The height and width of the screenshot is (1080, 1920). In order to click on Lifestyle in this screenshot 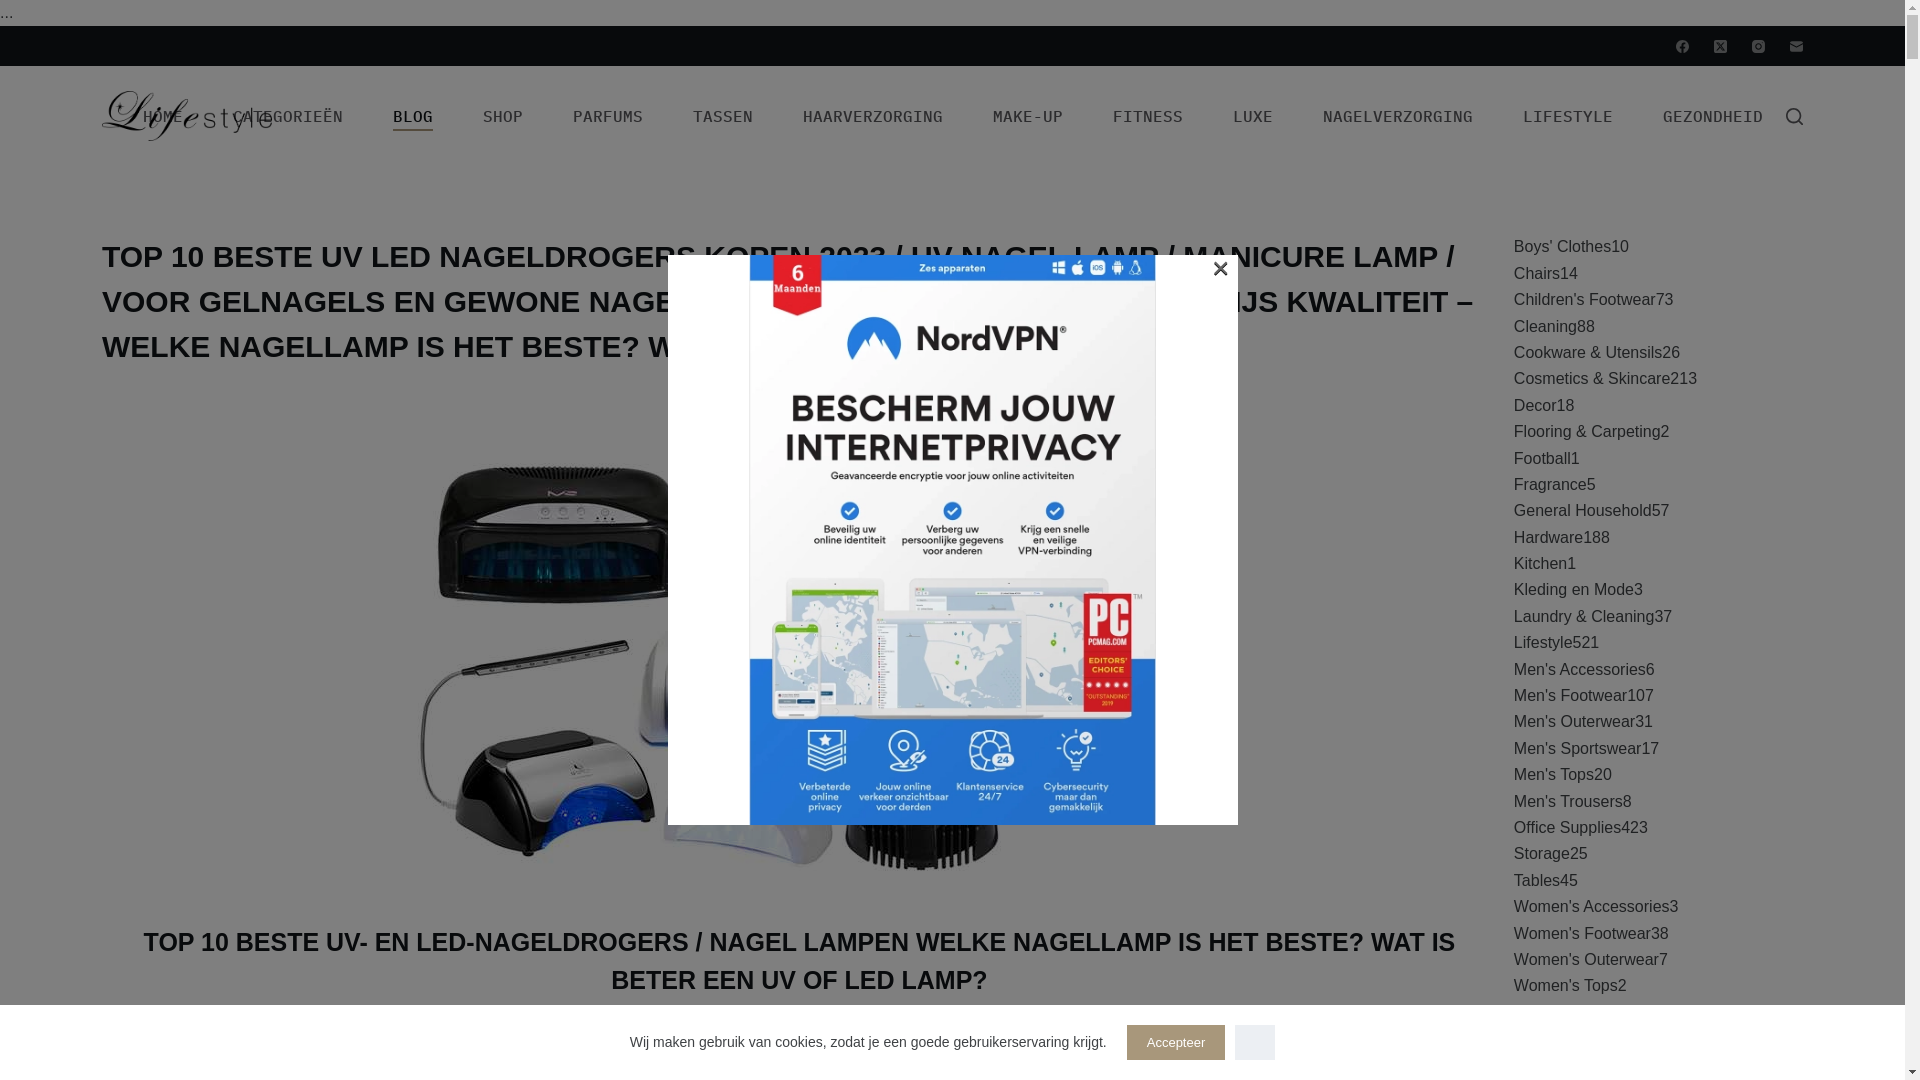, I will do `click(1544, 642)`.